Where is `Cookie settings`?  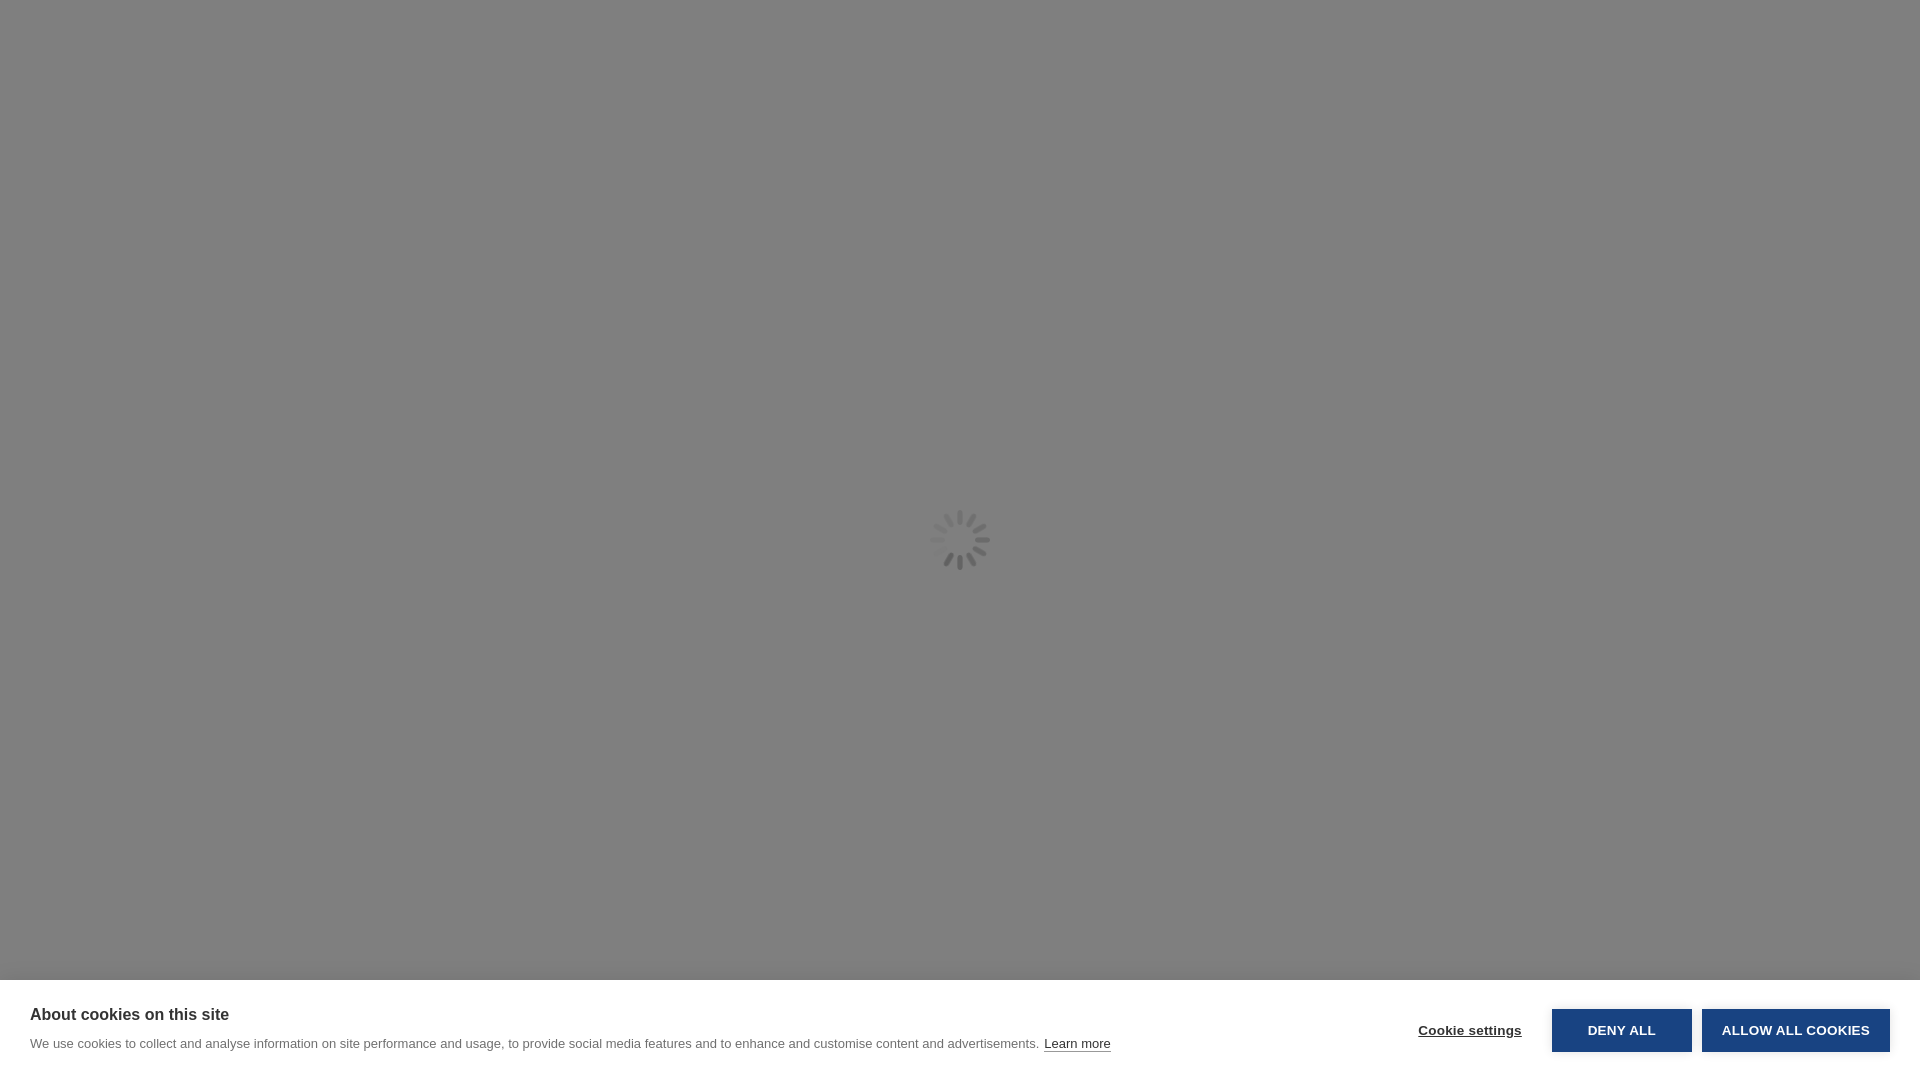
Cookie settings is located at coordinates (1469, 12).